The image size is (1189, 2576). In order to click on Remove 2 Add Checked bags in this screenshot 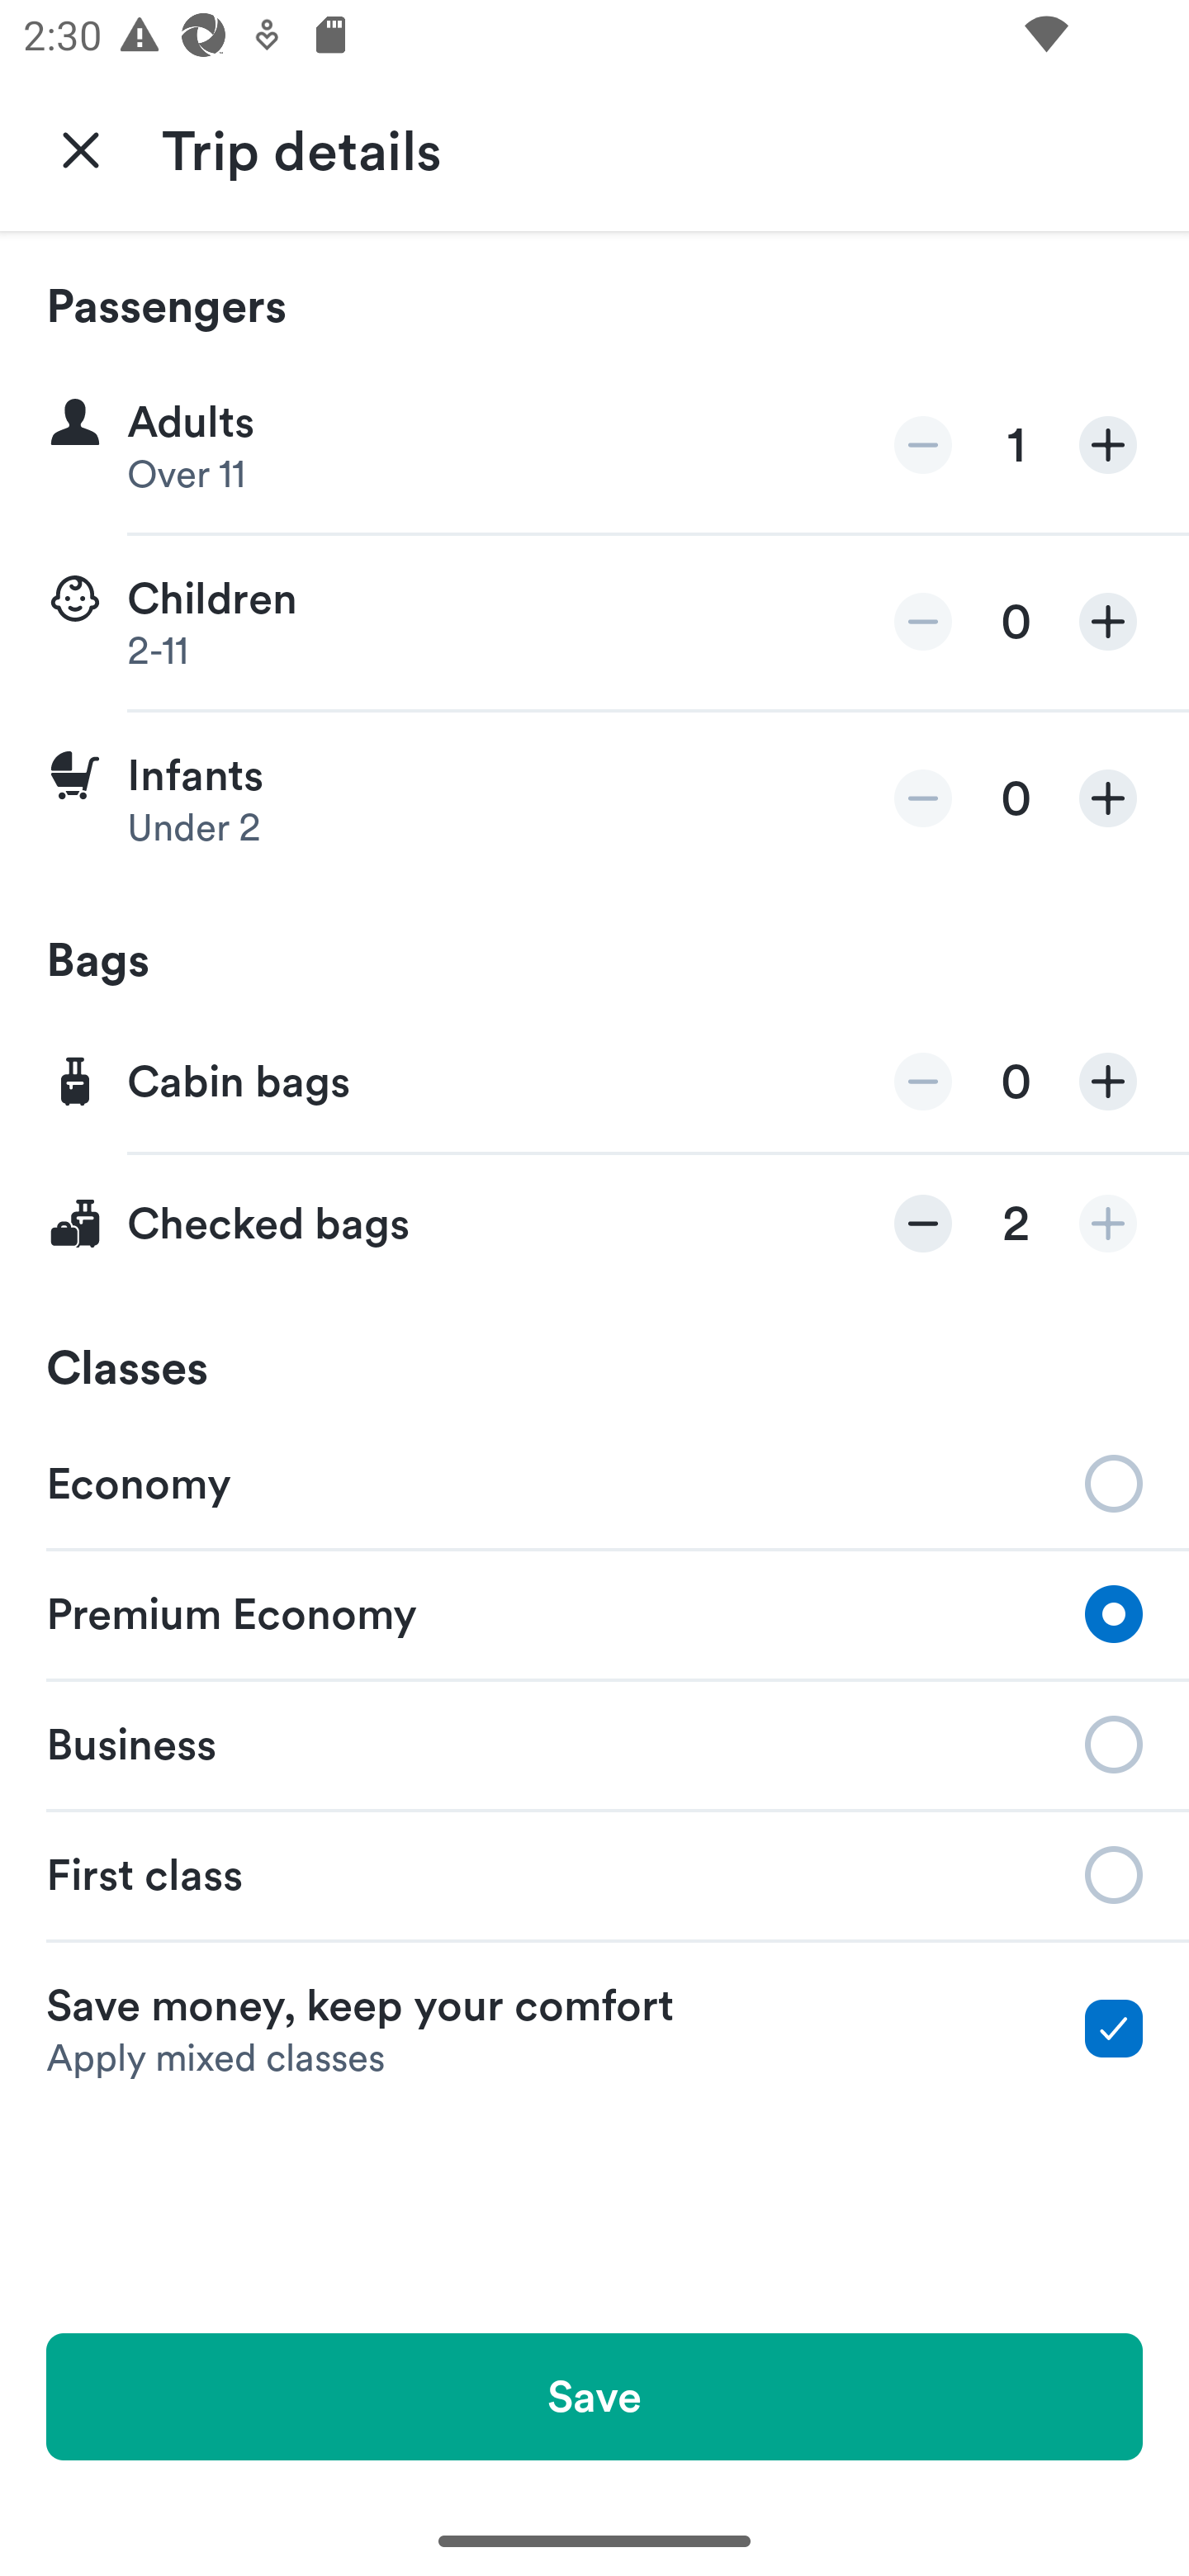, I will do `click(594, 1224)`.